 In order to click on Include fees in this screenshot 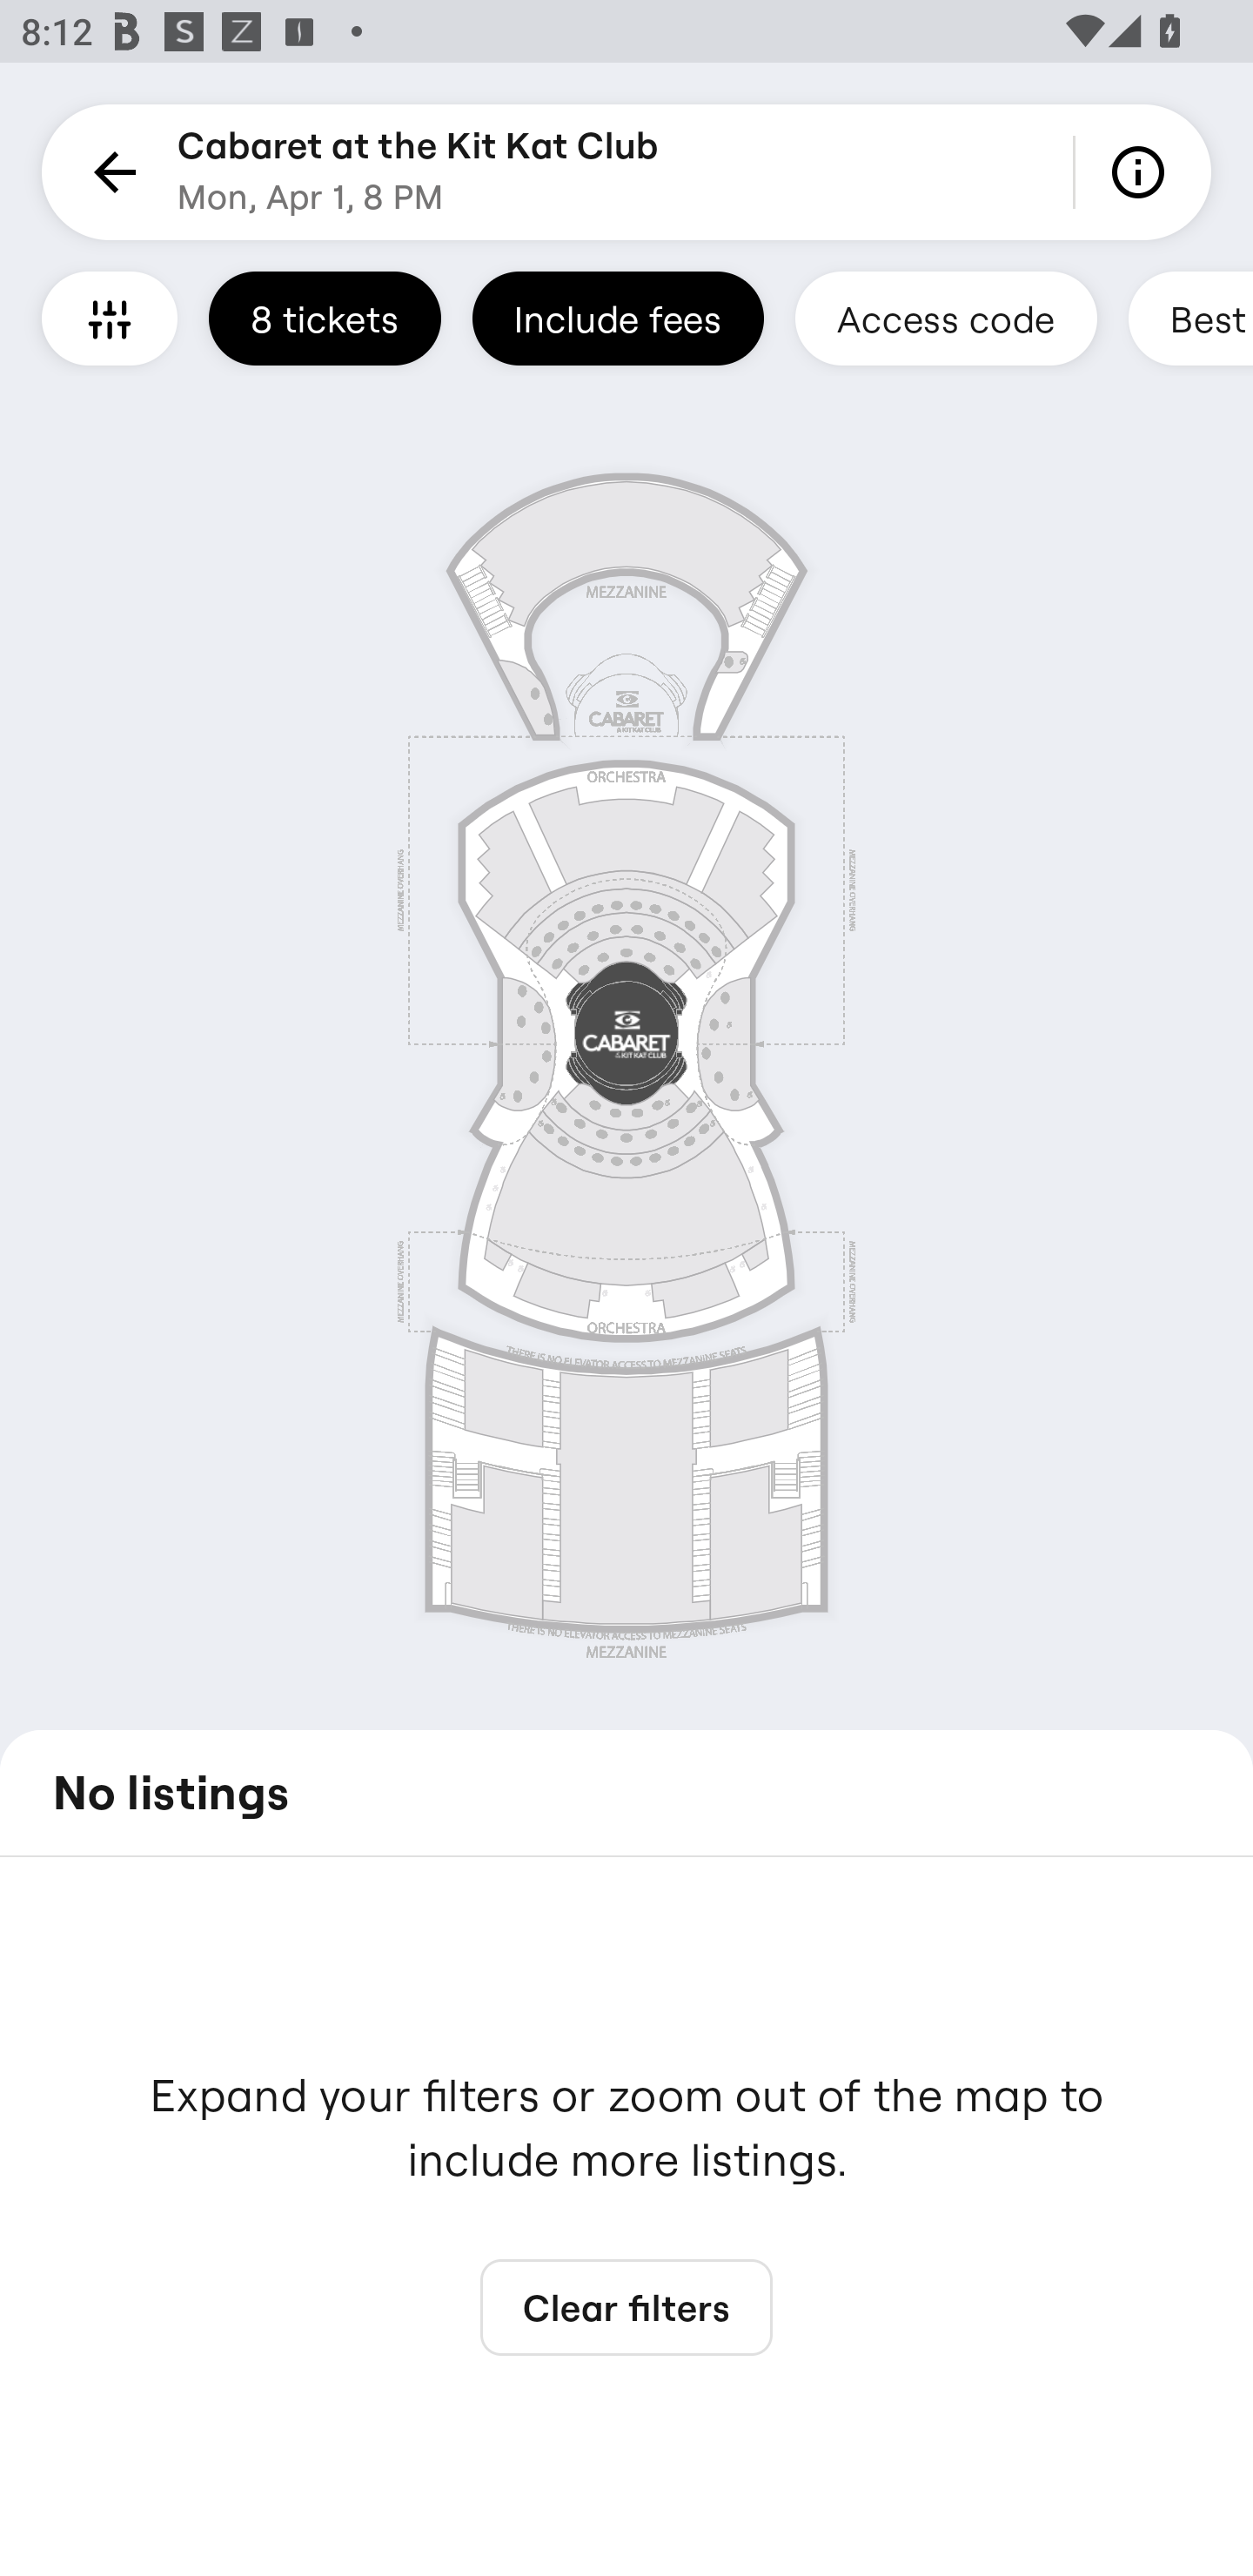, I will do `click(618, 318)`.